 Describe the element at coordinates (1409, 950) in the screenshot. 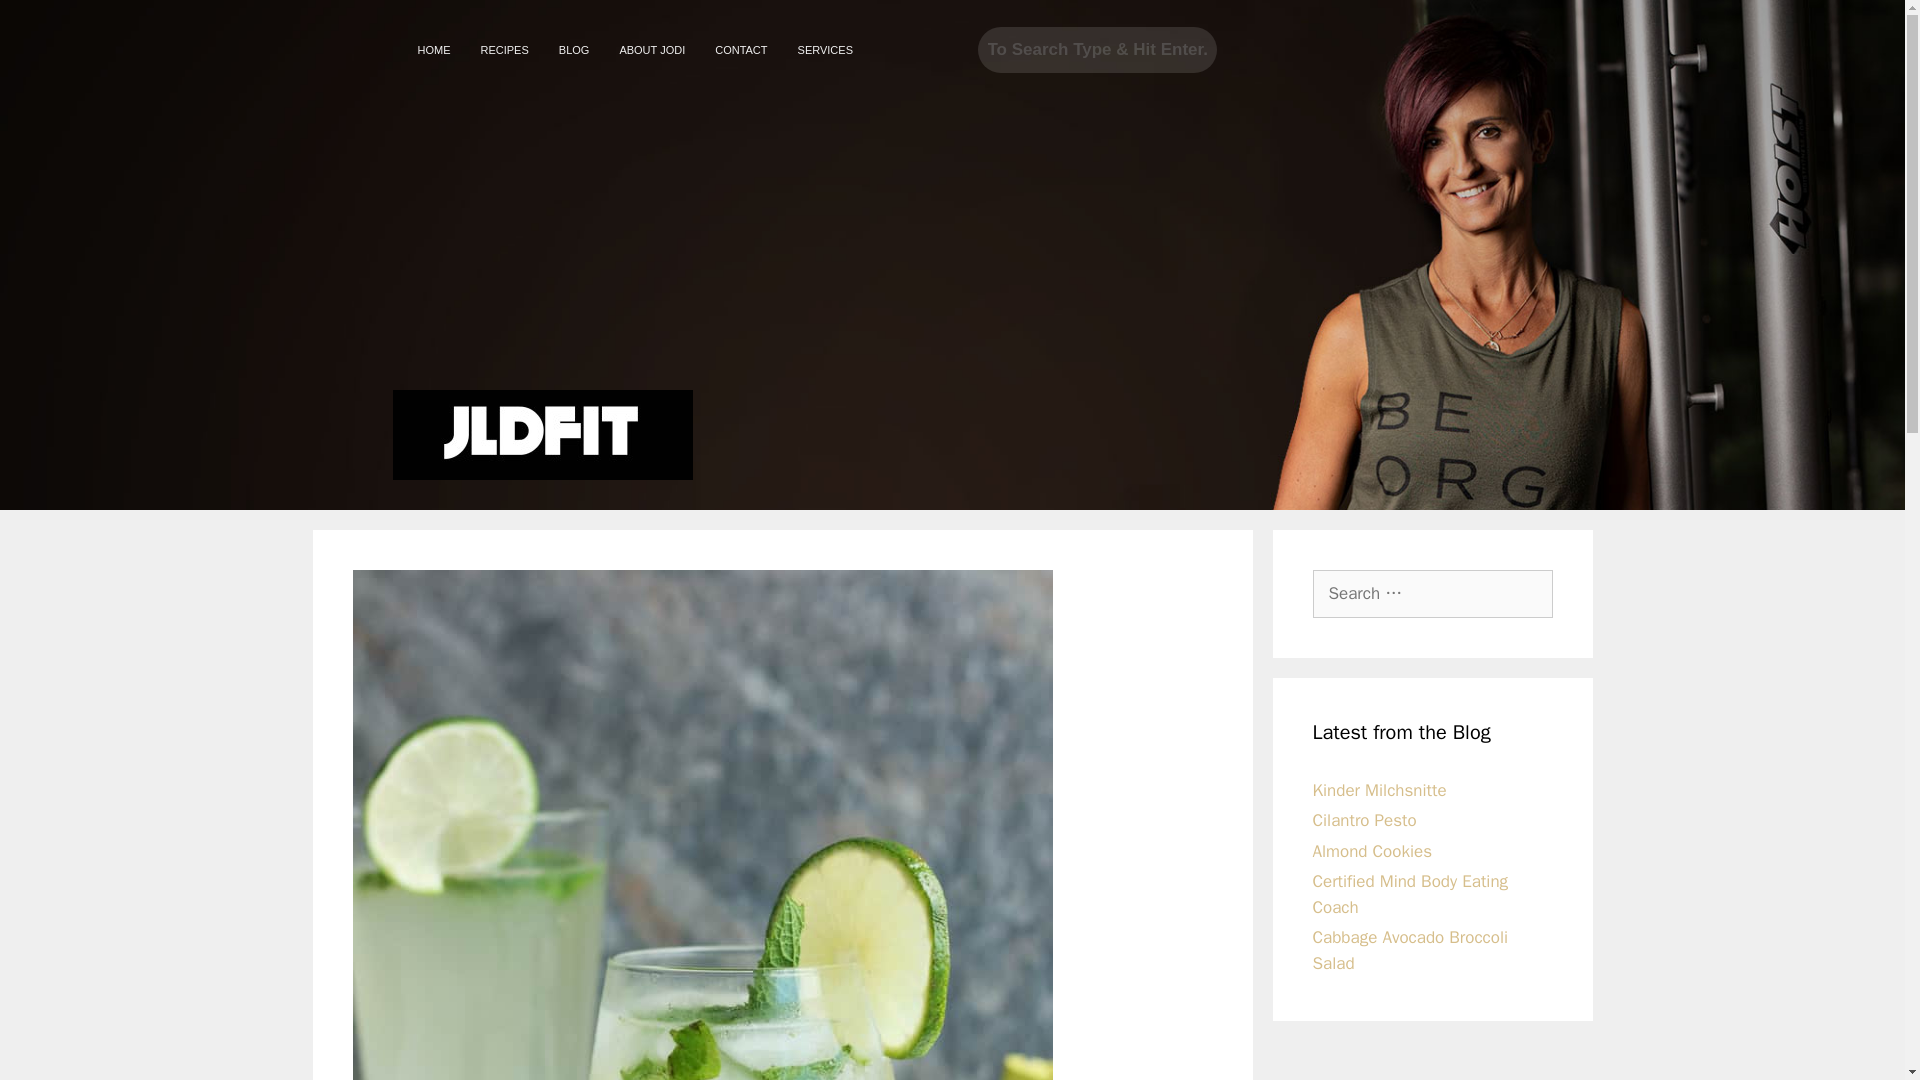

I see `Cabbage Avocado Broccoli Salad` at that location.